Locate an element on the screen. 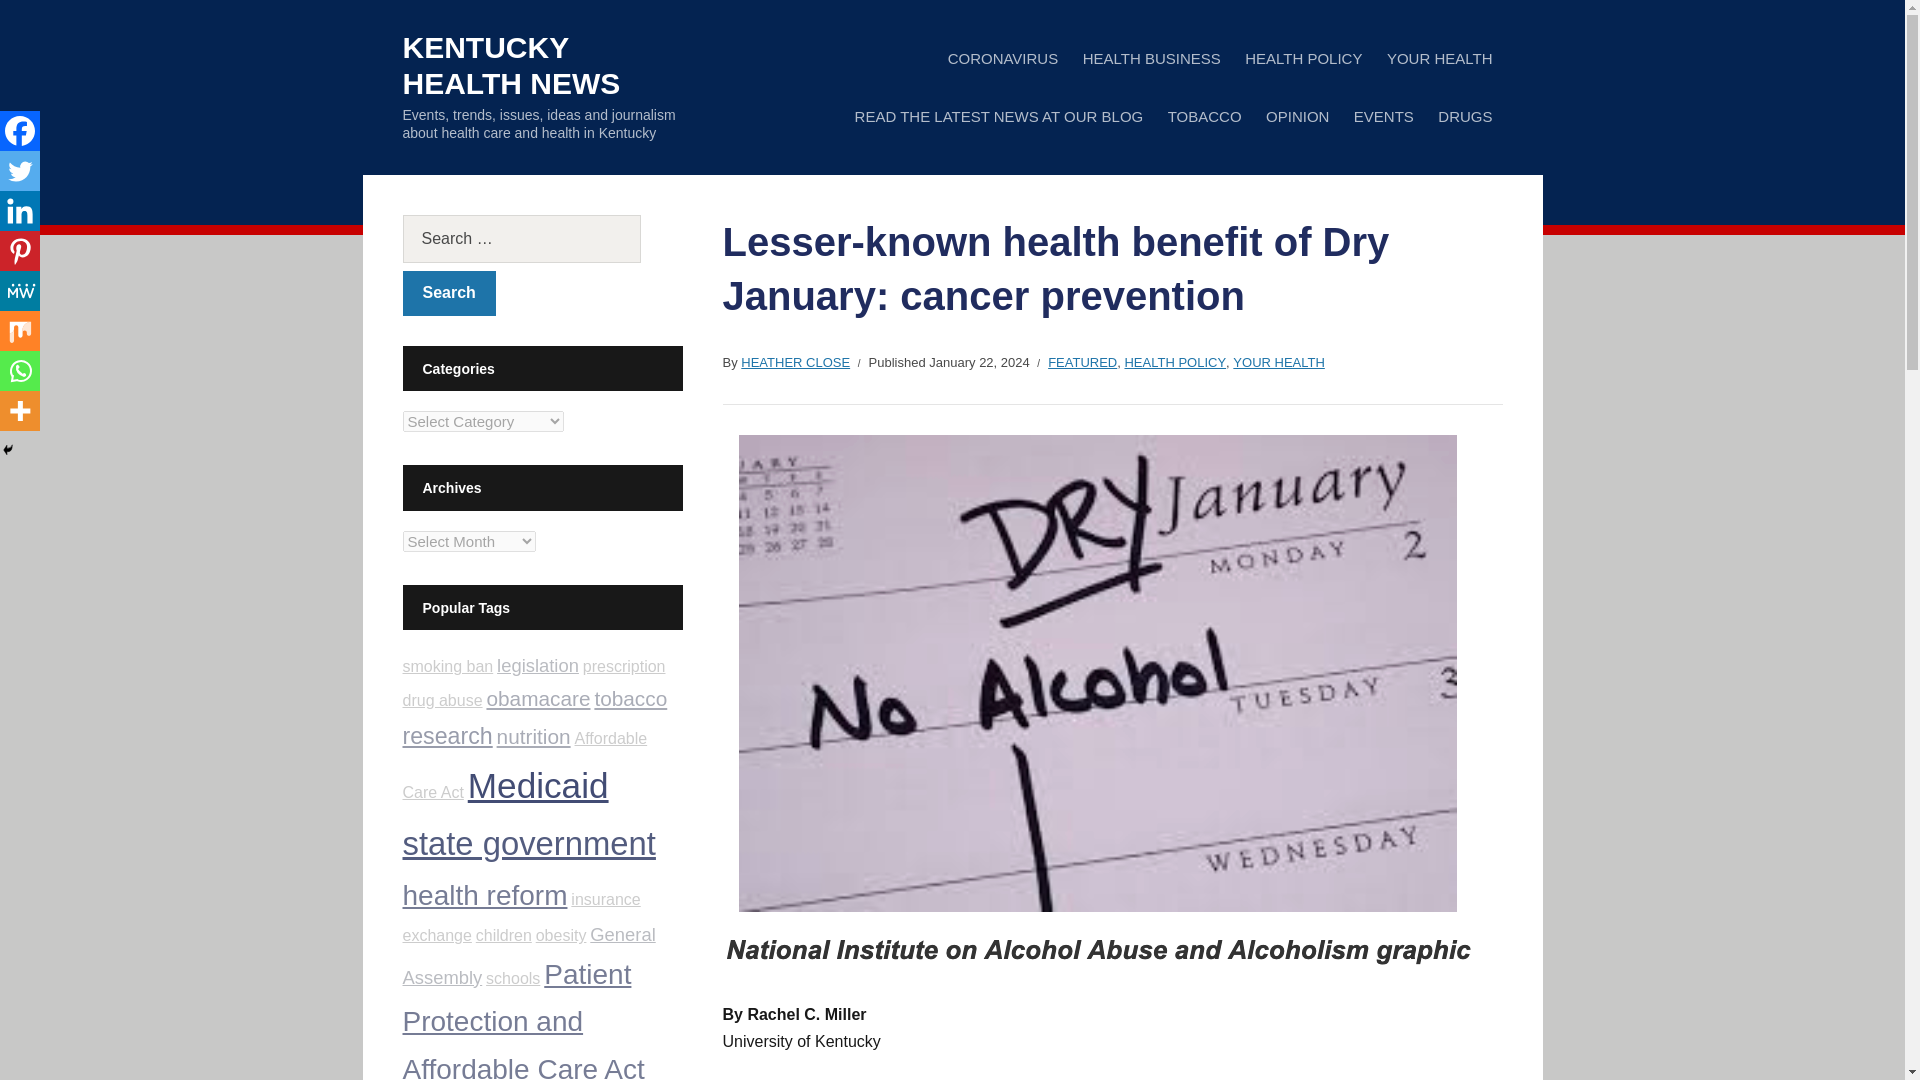 The height and width of the screenshot is (1080, 1920). Pinterest is located at coordinates (20, 251).